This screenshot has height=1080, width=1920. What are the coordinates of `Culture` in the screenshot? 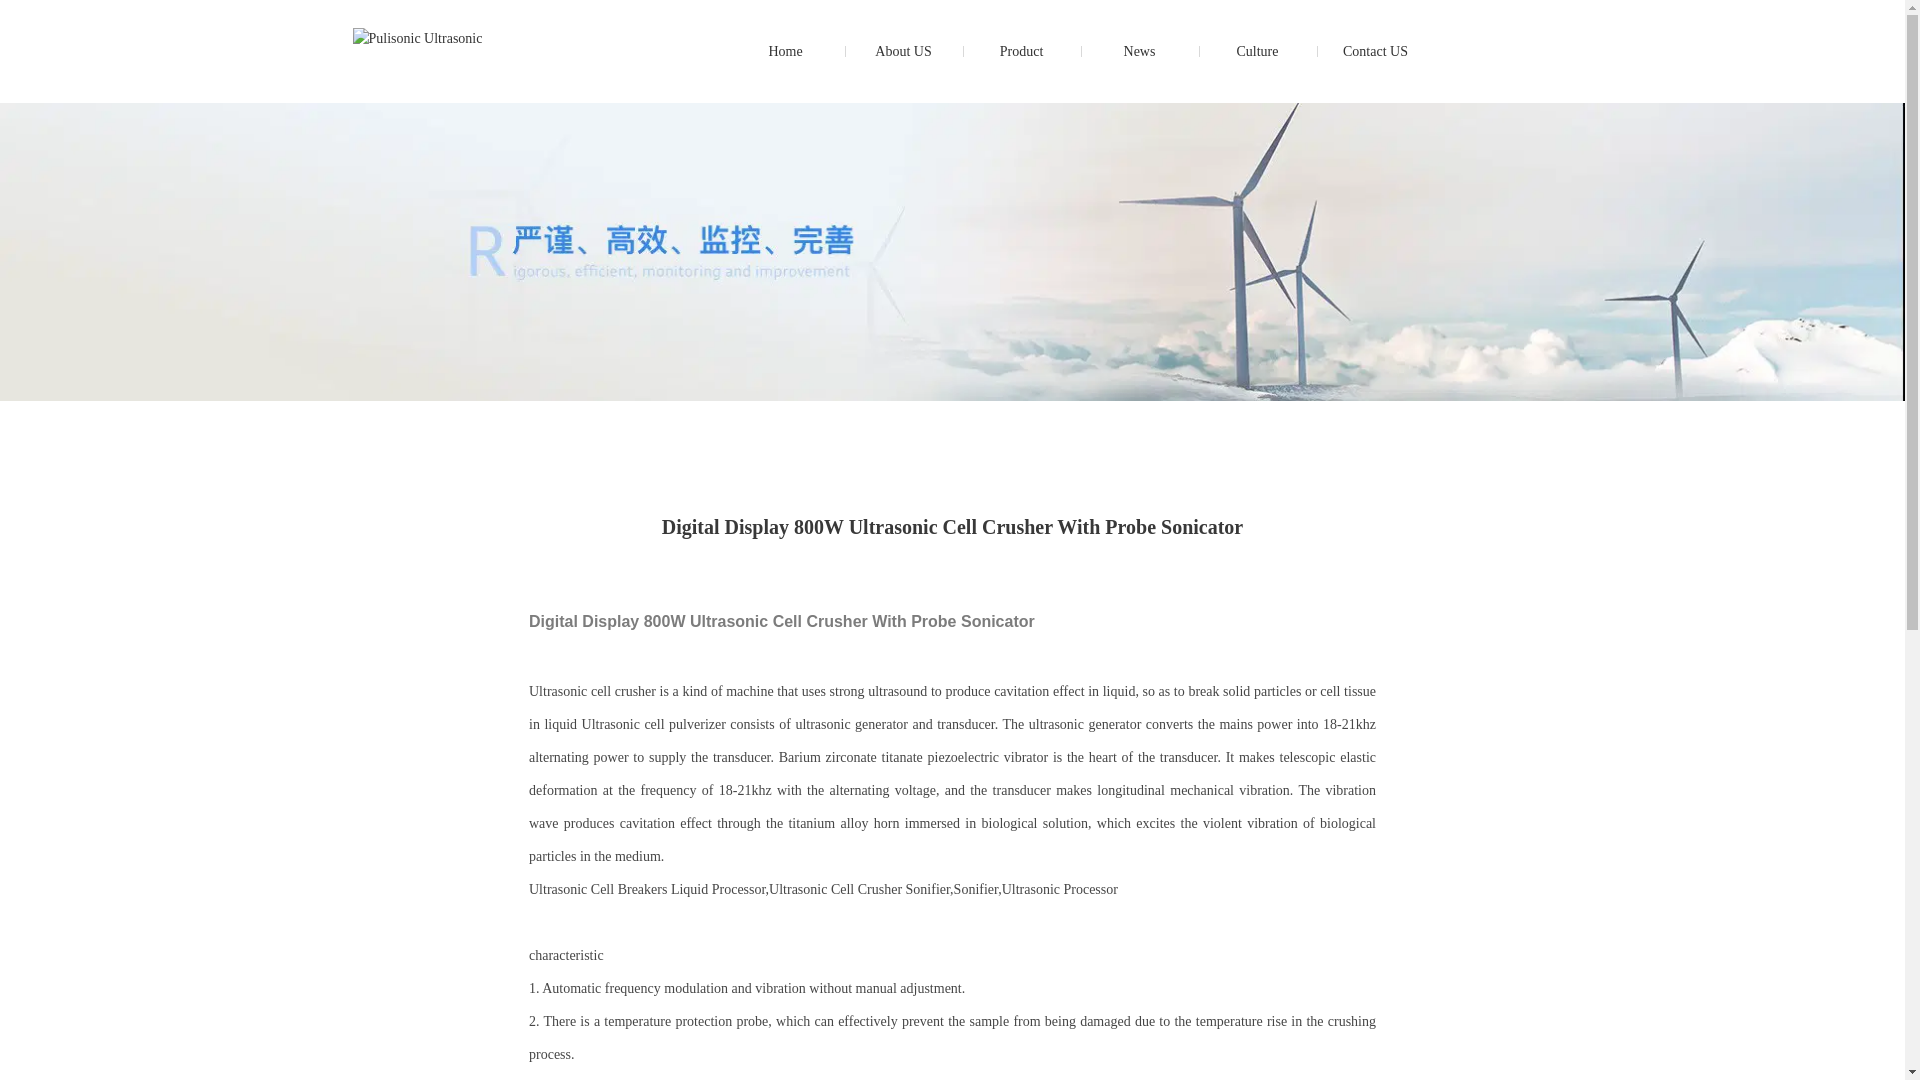 It's located at (1256, 51).